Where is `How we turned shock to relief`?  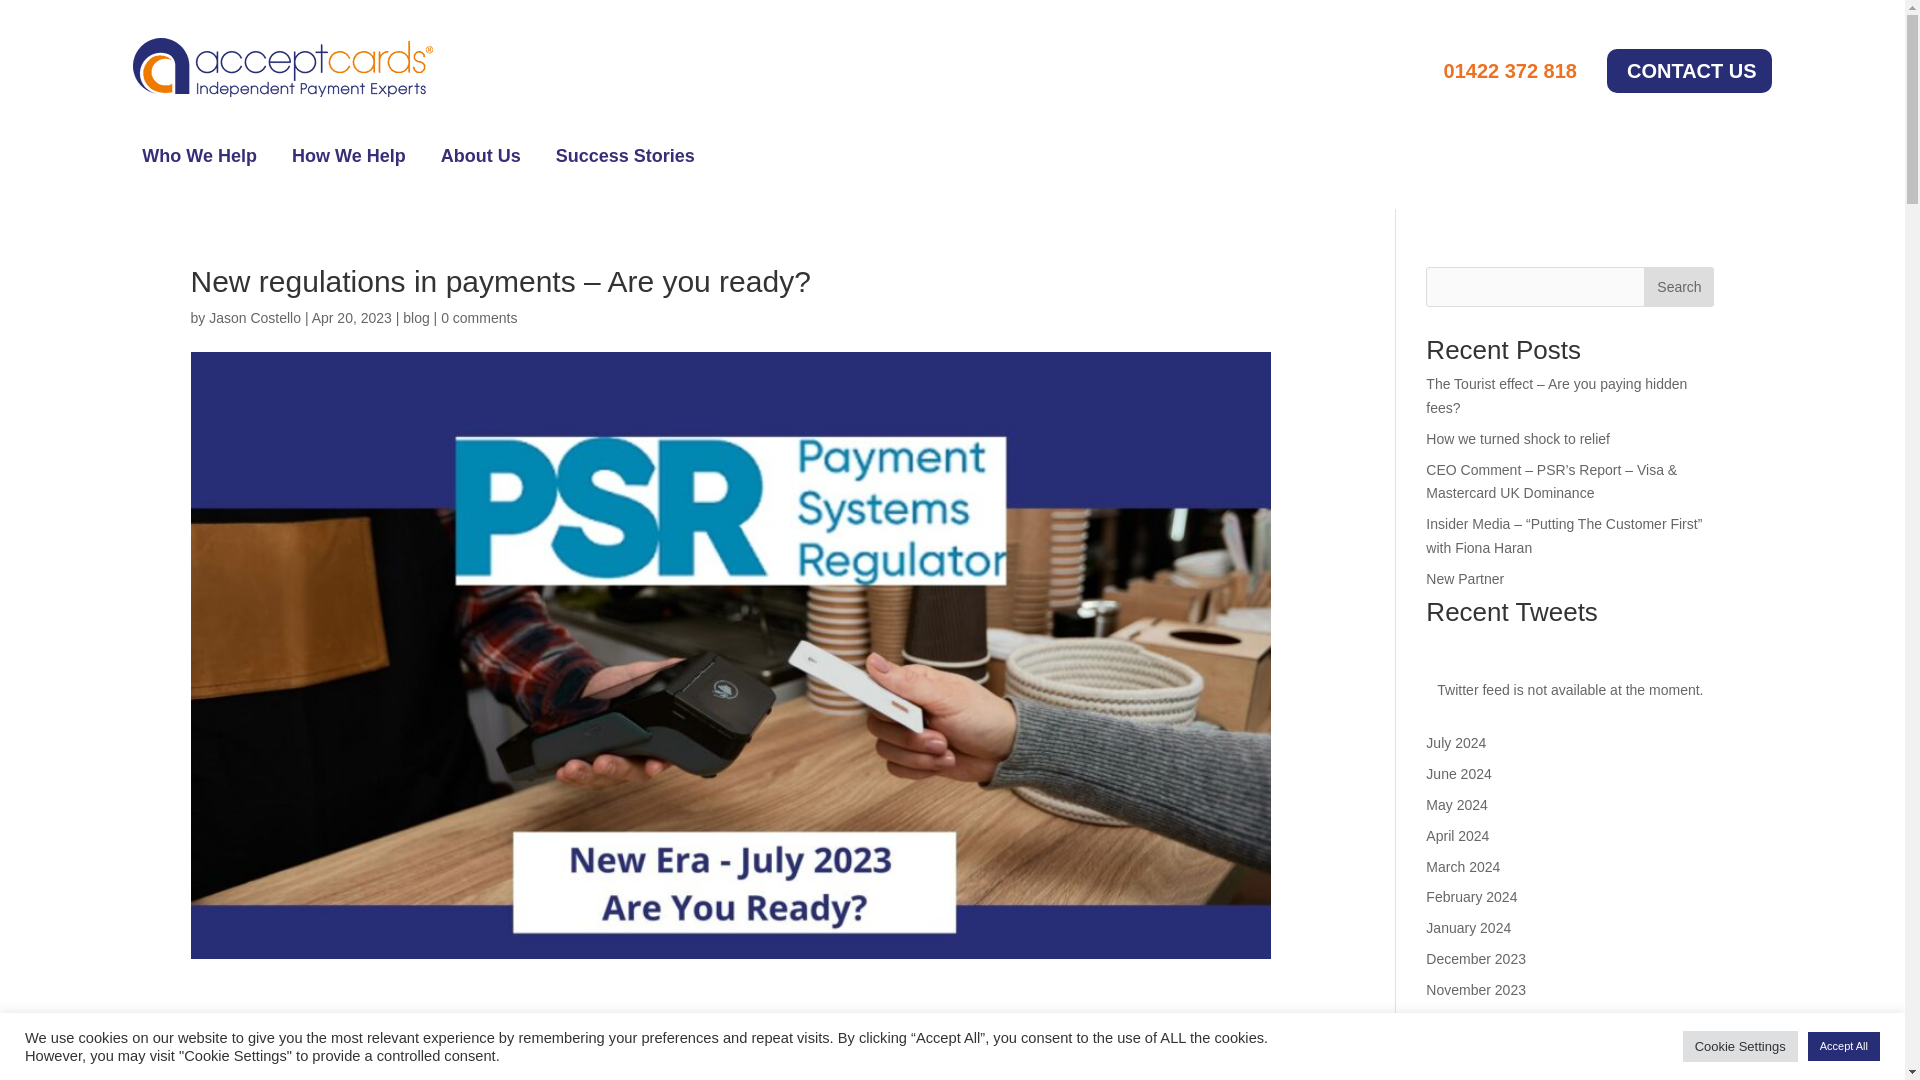
How we turned shock to relief is located at coordinates (1518, 438).